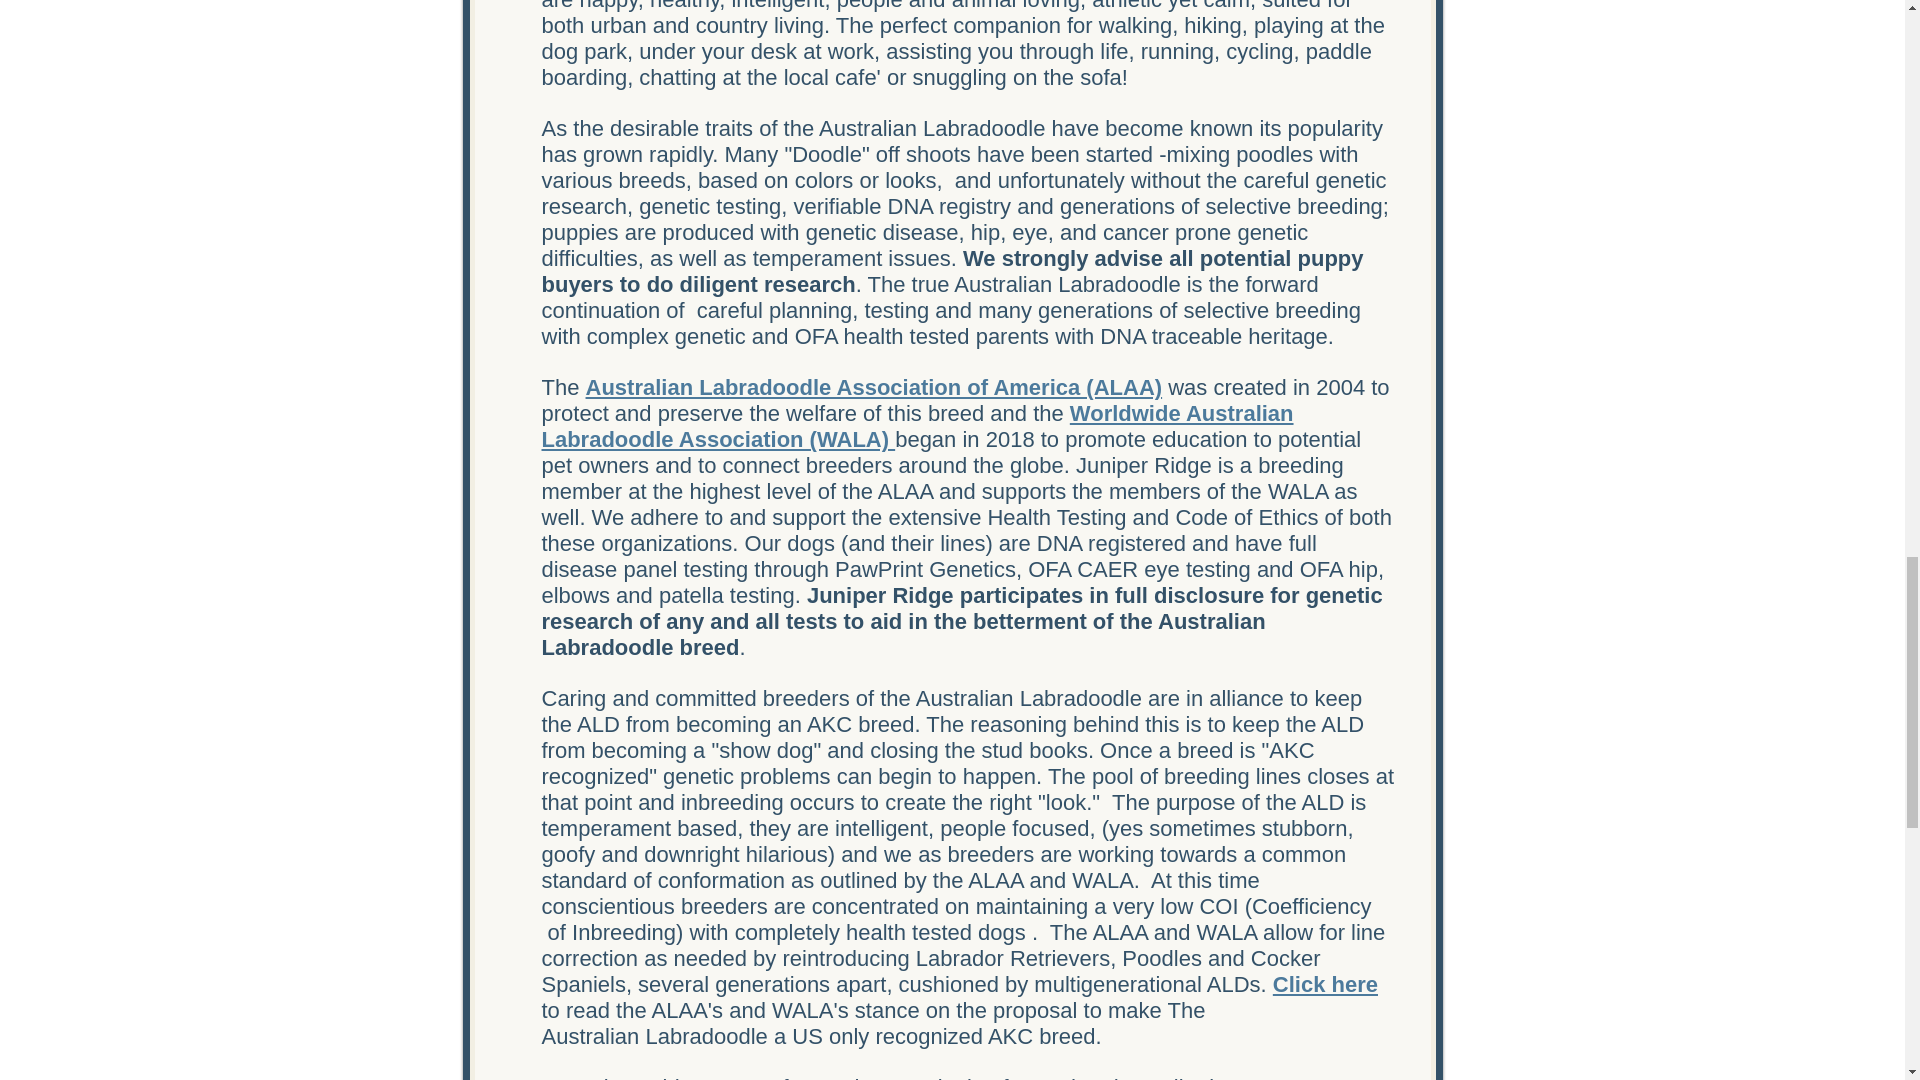 Image resolution: width=1920 pixels, height=1080 pixels. Describe the element at coordinates (1325, 984) in the screenshot. I see `Click here` at that location.